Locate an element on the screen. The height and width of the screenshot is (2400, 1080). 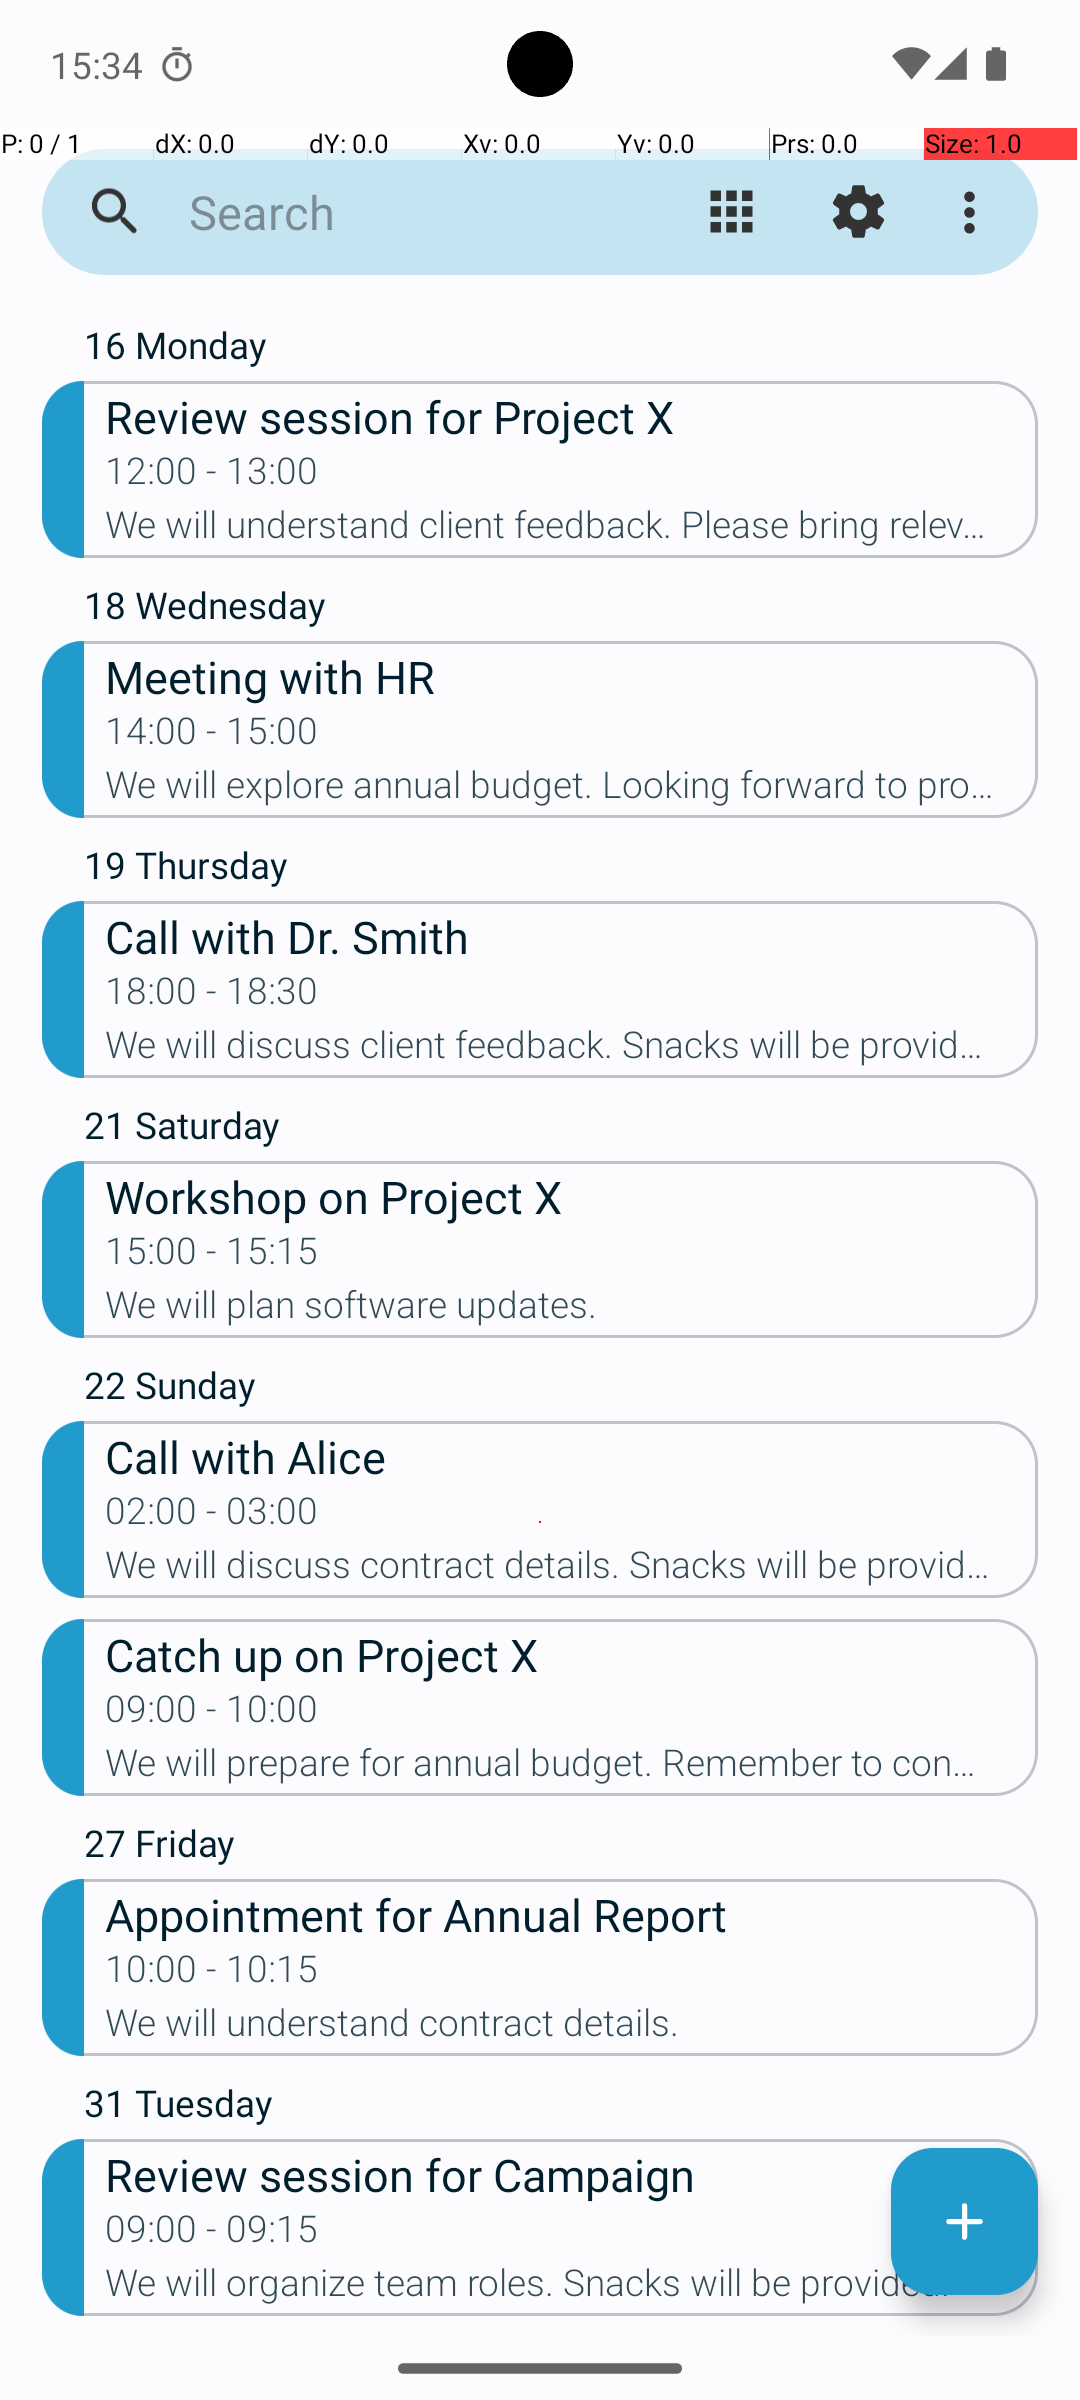
18:00 - 18:30 is located at coordinates (212, 997).